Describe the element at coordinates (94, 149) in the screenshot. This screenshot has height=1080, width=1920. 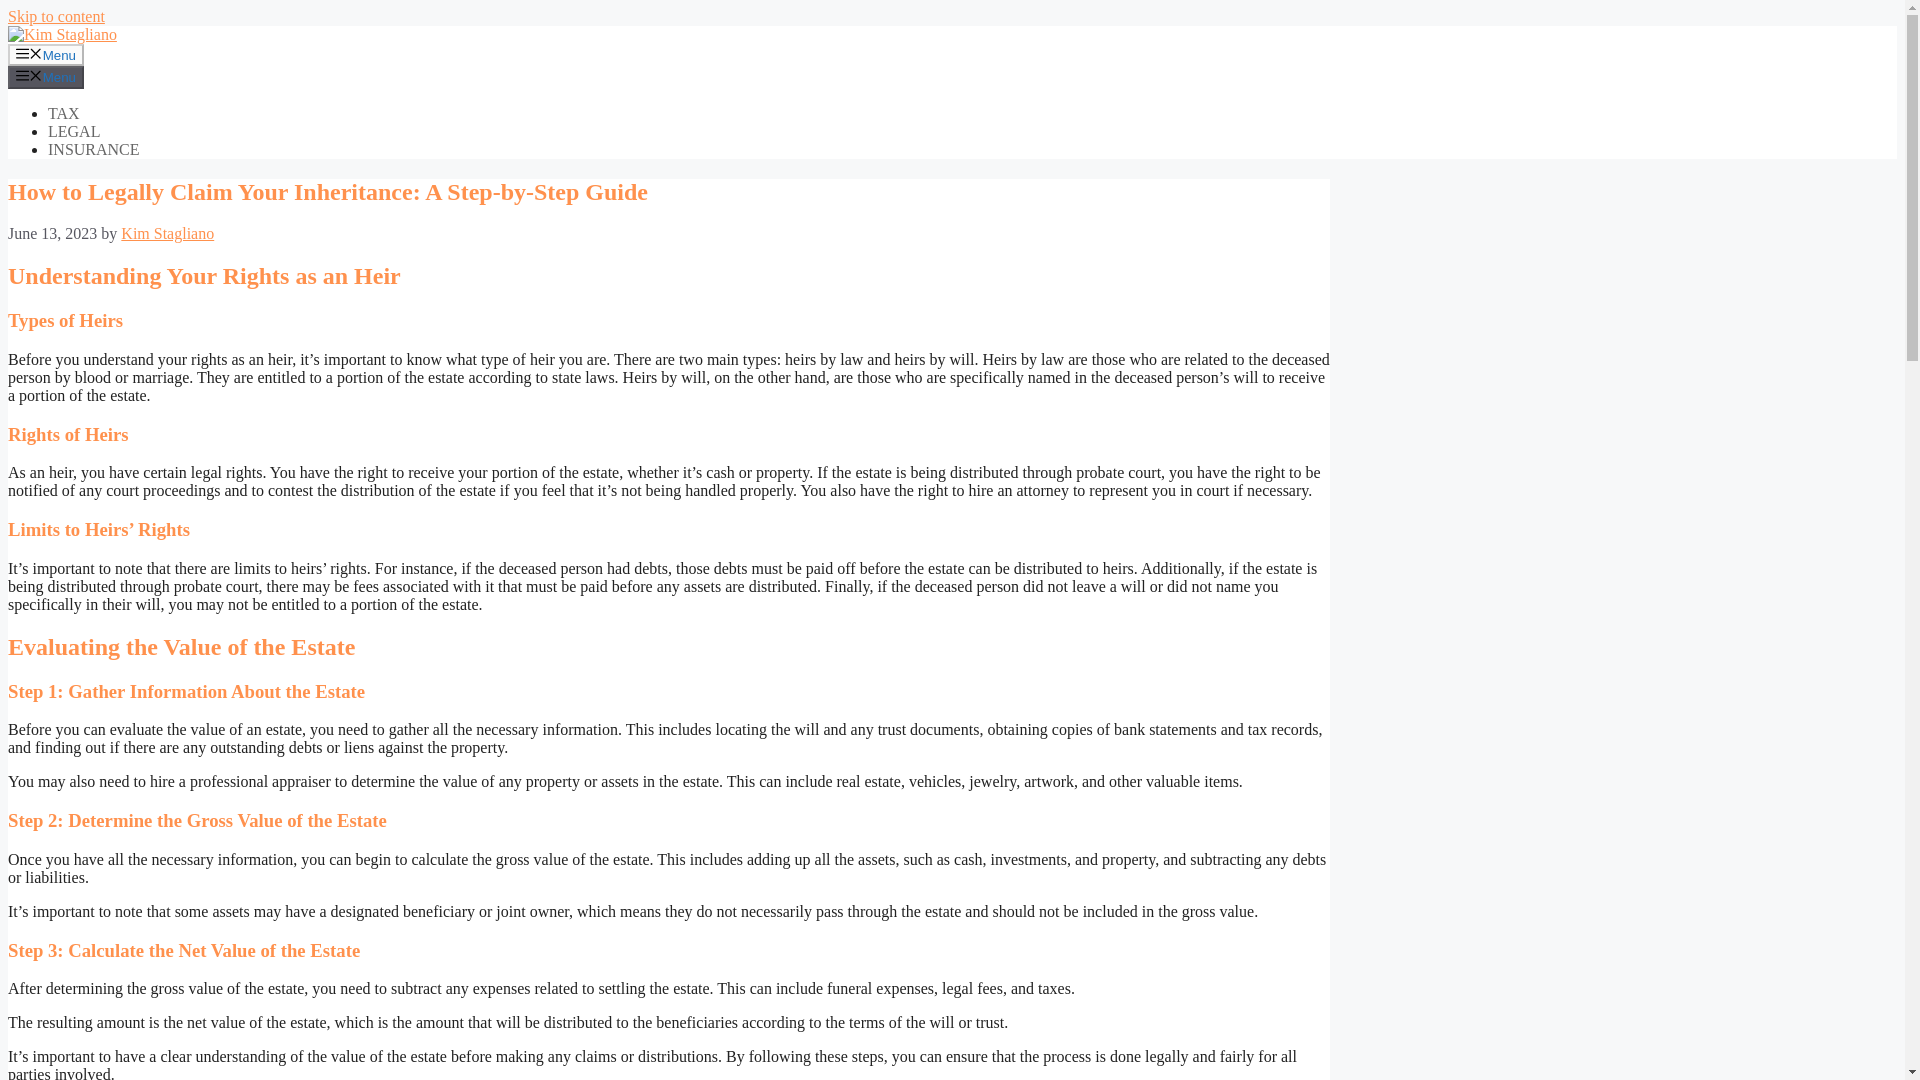
I see `INSURANCE` at that location.